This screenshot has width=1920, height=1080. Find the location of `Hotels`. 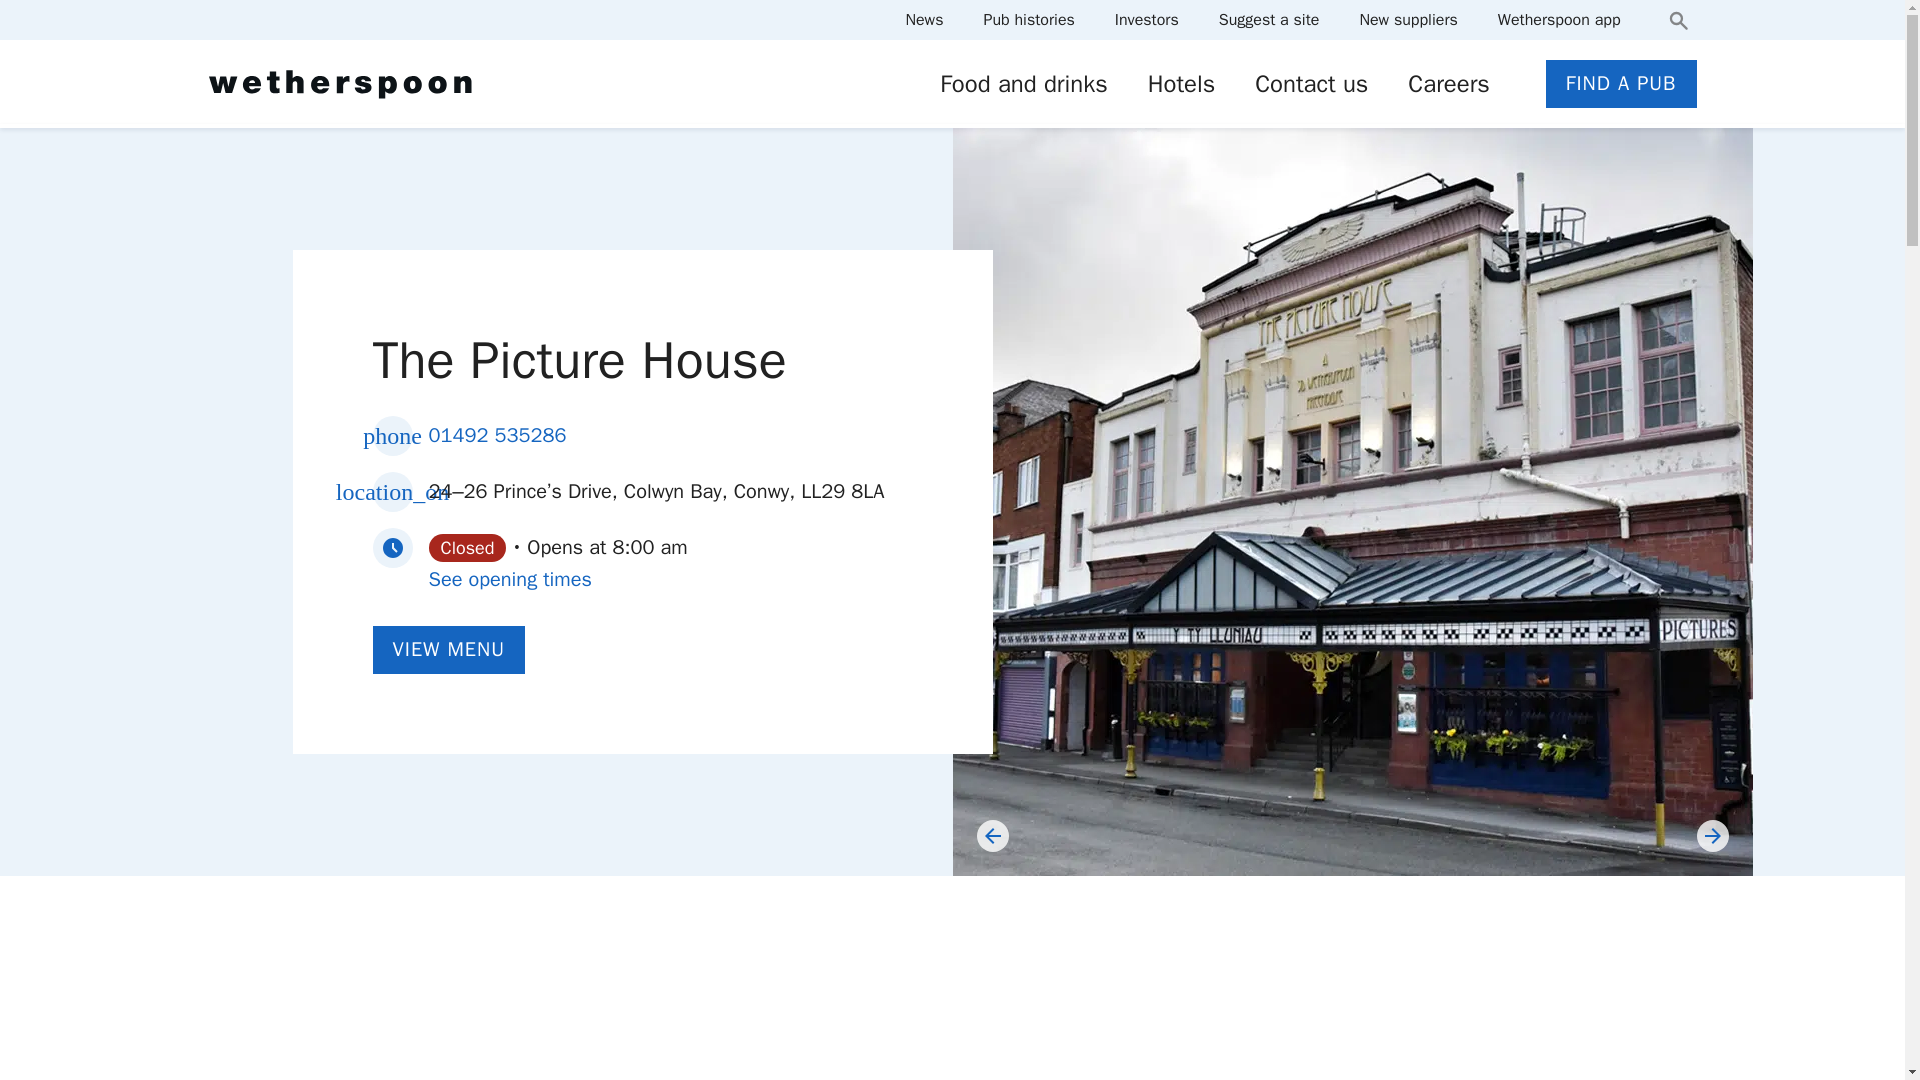

Hotels is located at coordinates (1182, 84).